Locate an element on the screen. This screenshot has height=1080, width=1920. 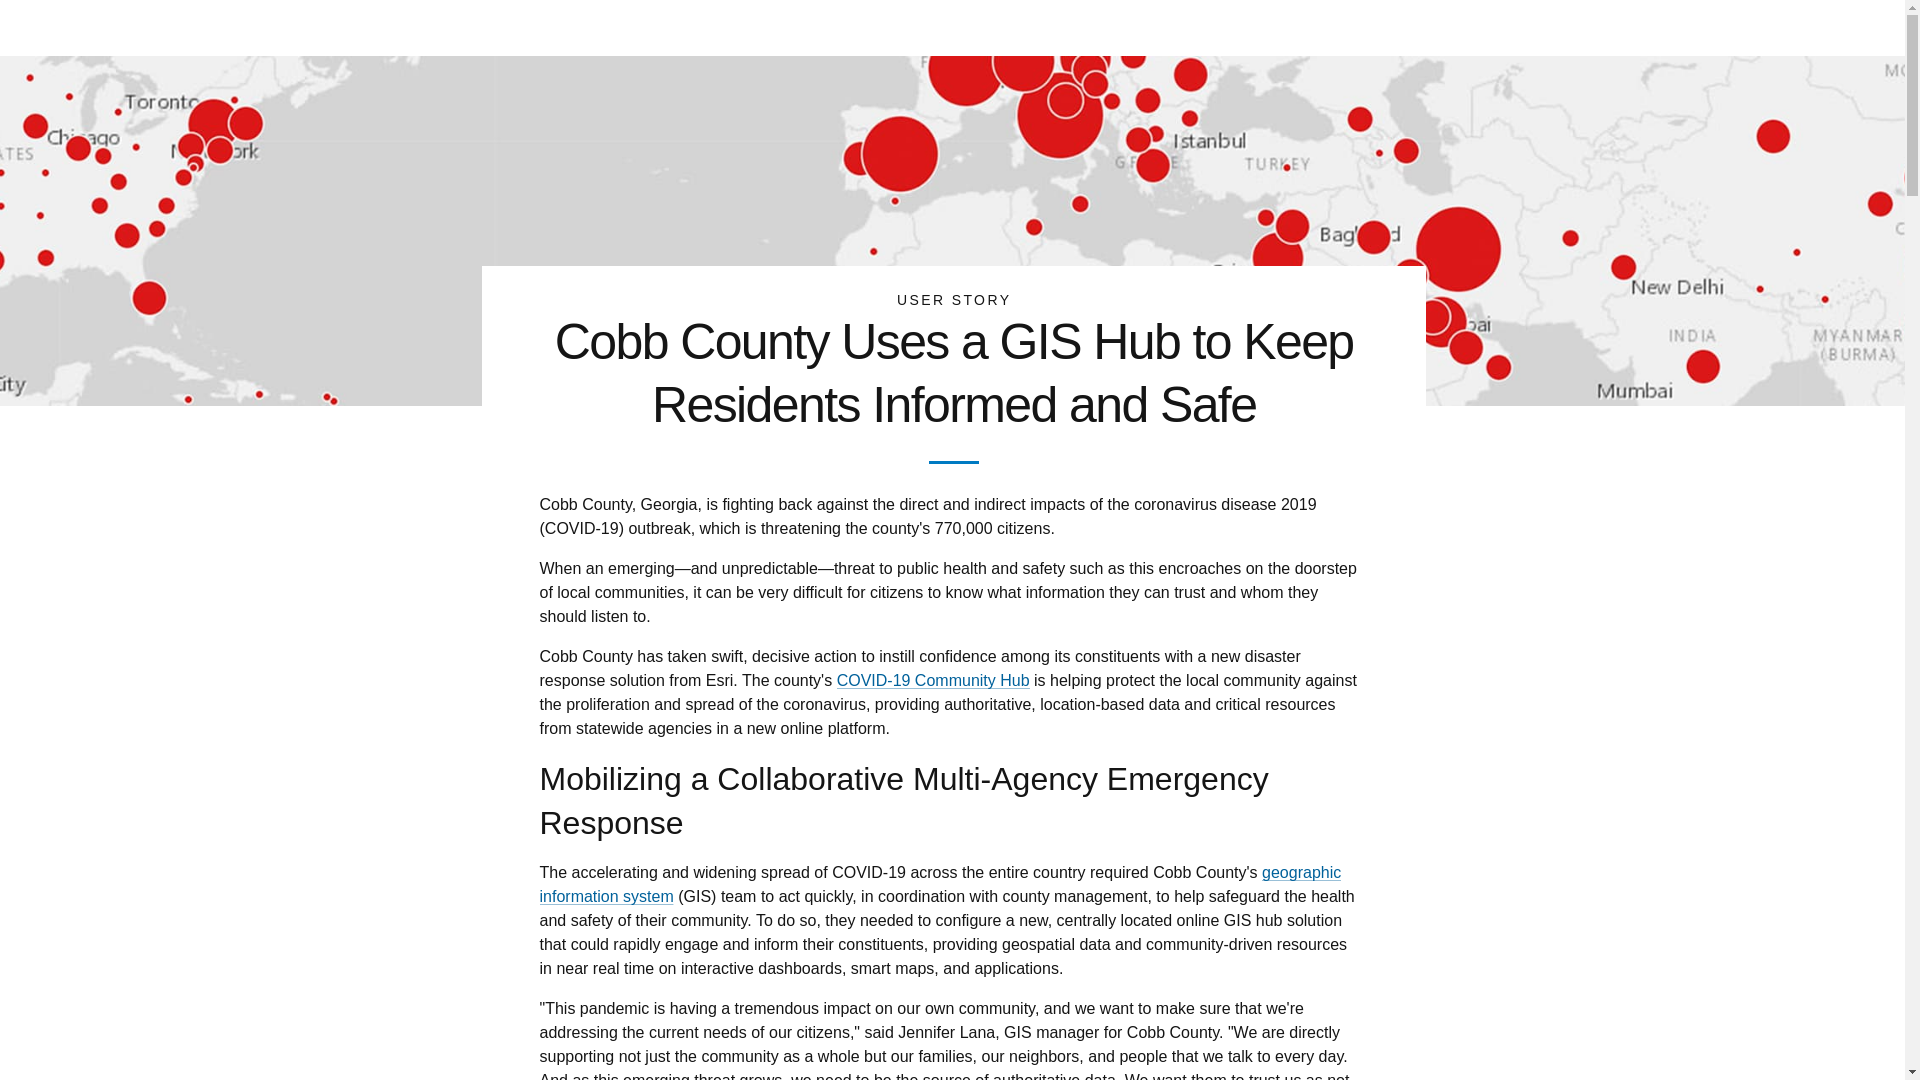
geographic information system is located at coordinates (940, 884).